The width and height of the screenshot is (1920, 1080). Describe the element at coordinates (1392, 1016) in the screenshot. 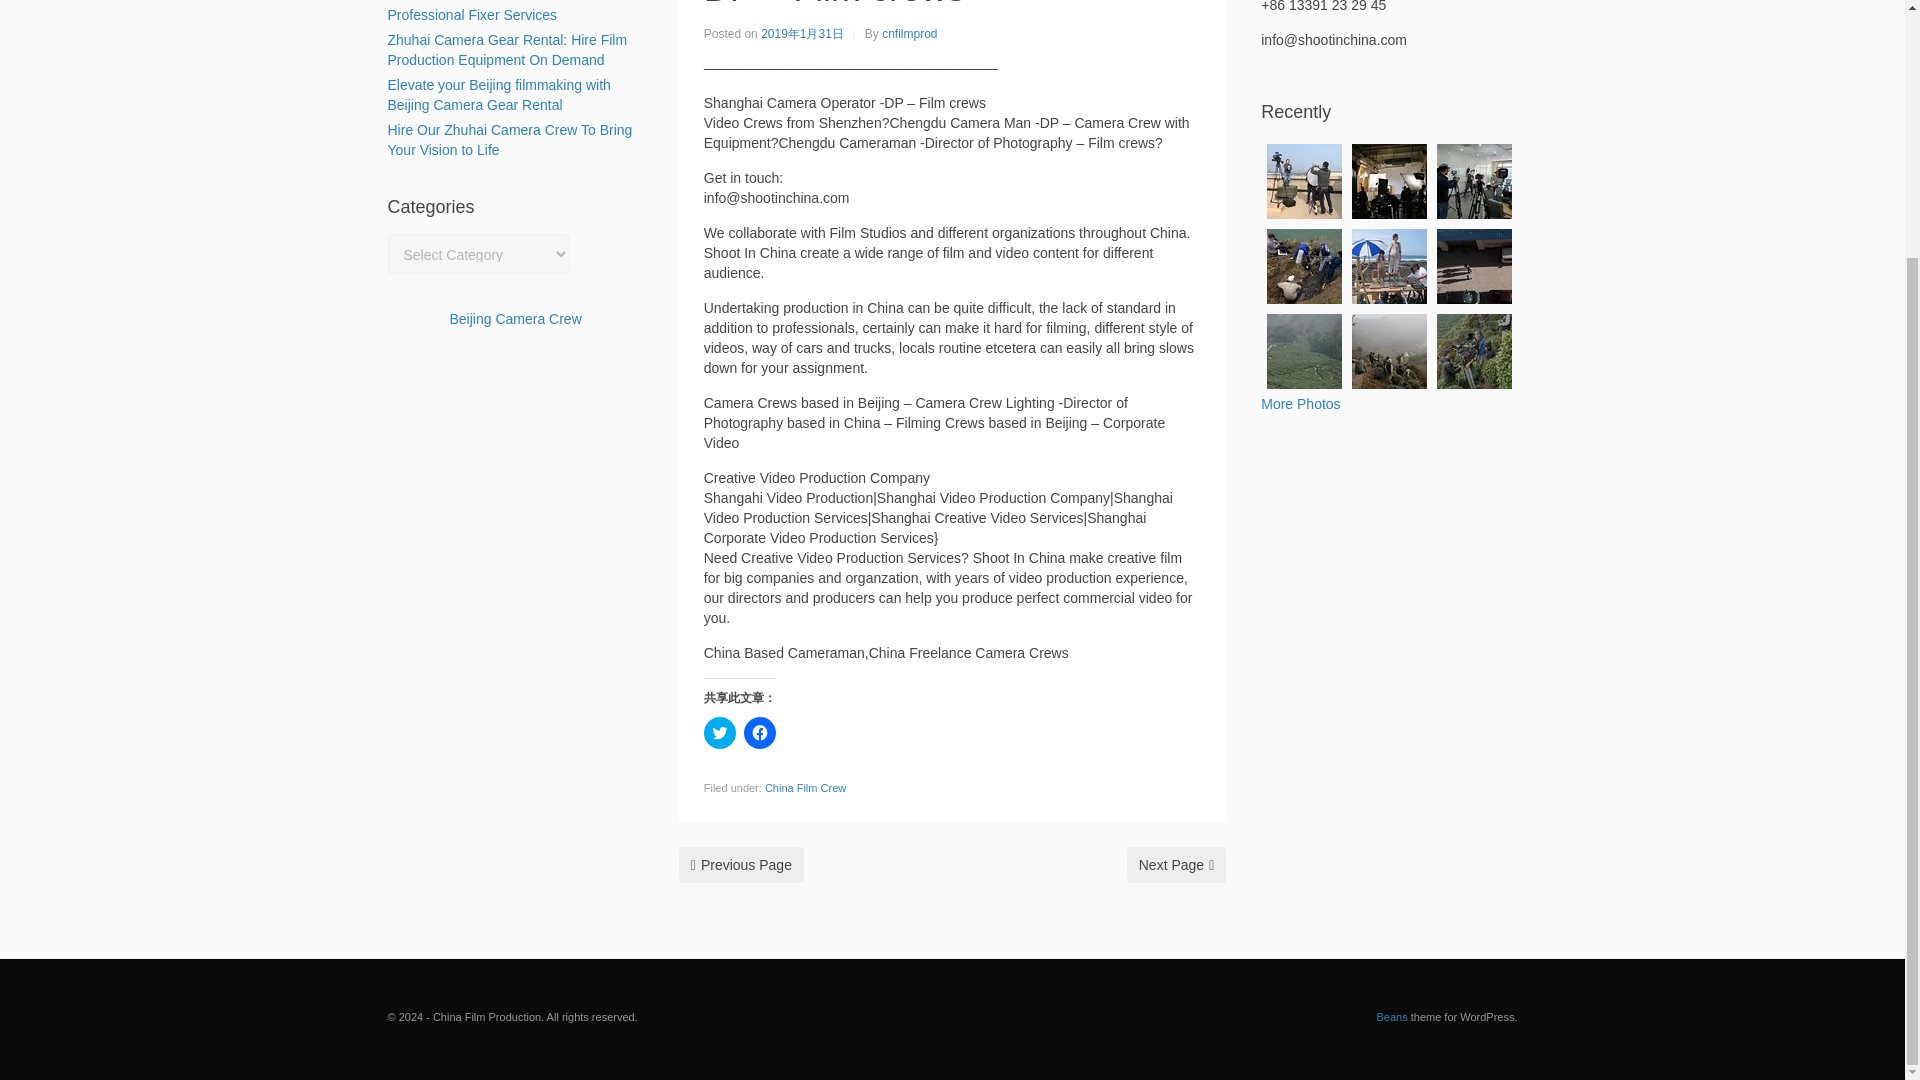

I see `Beans` at that location.